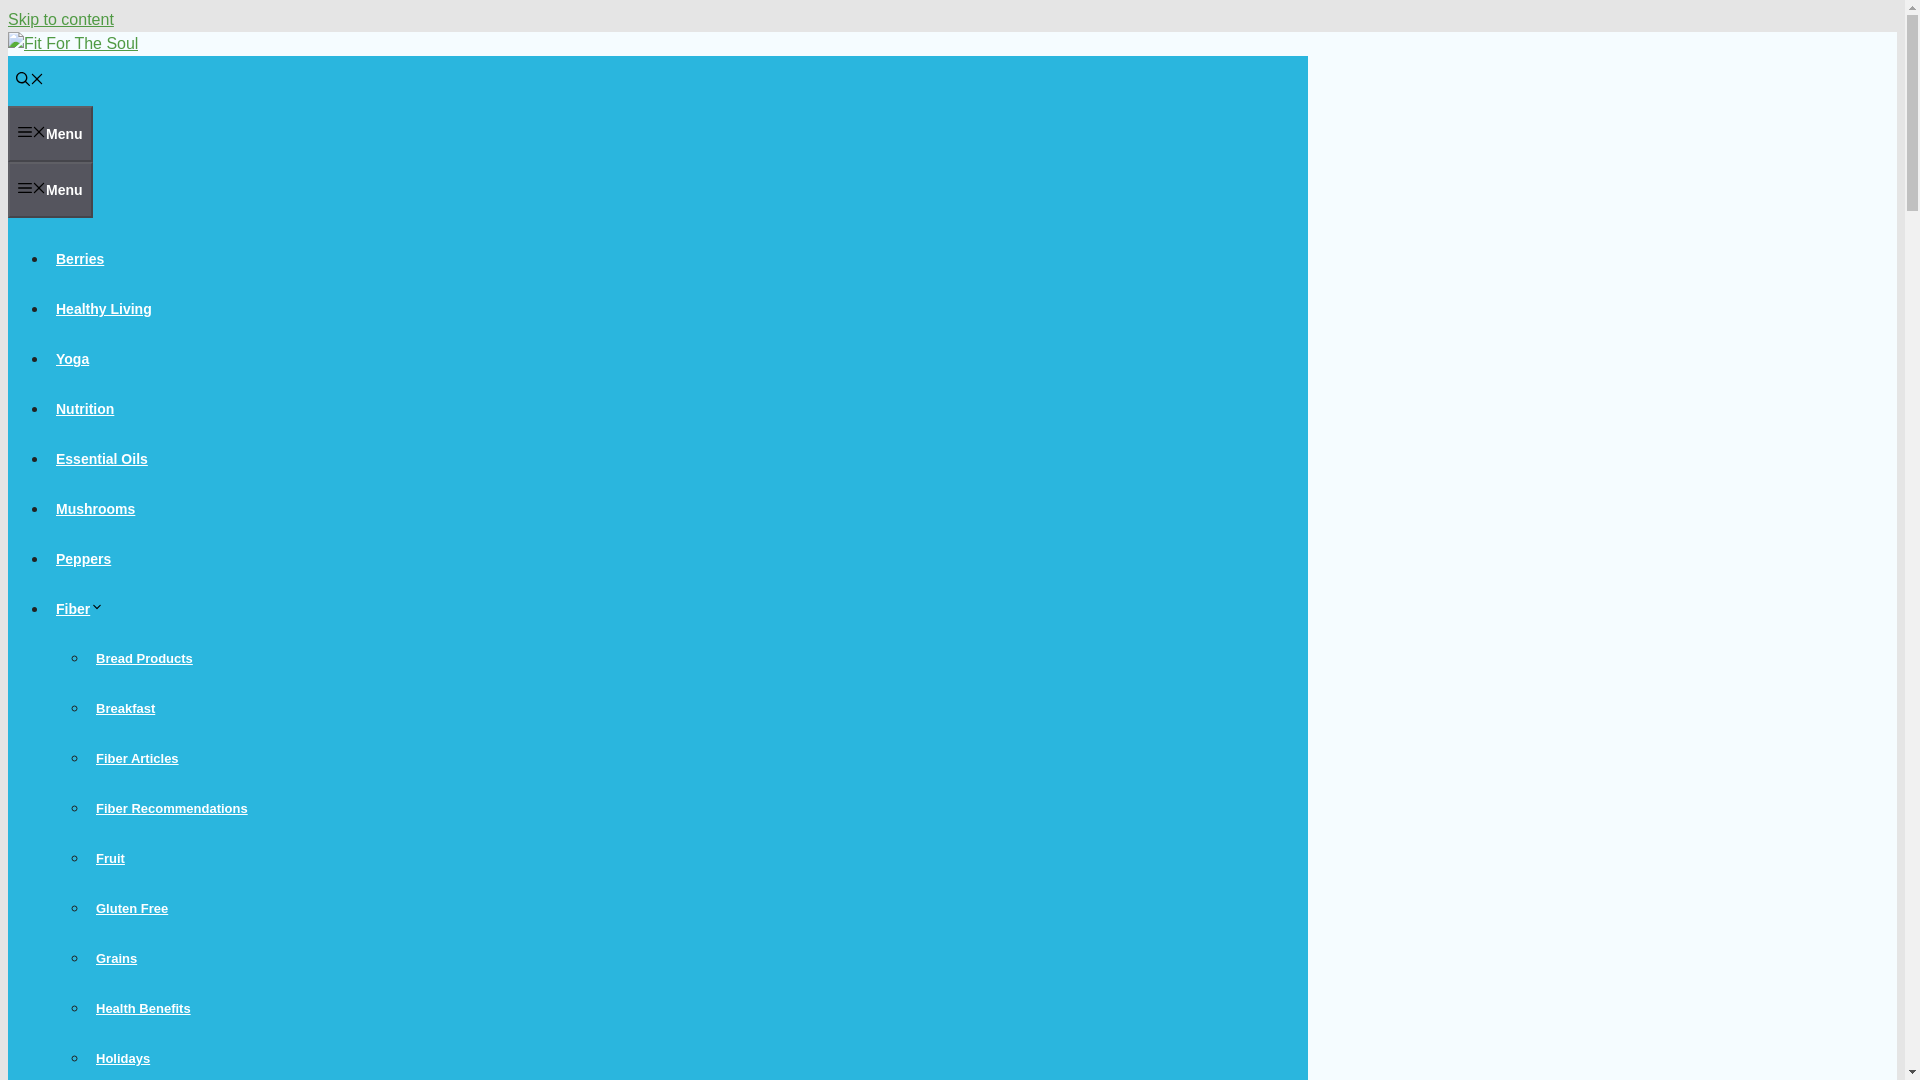 This screenshot has width=1920, height=1080. Describe the element at coordinates (126, 708) in the screenshot. I see `Breakfast` at that location.